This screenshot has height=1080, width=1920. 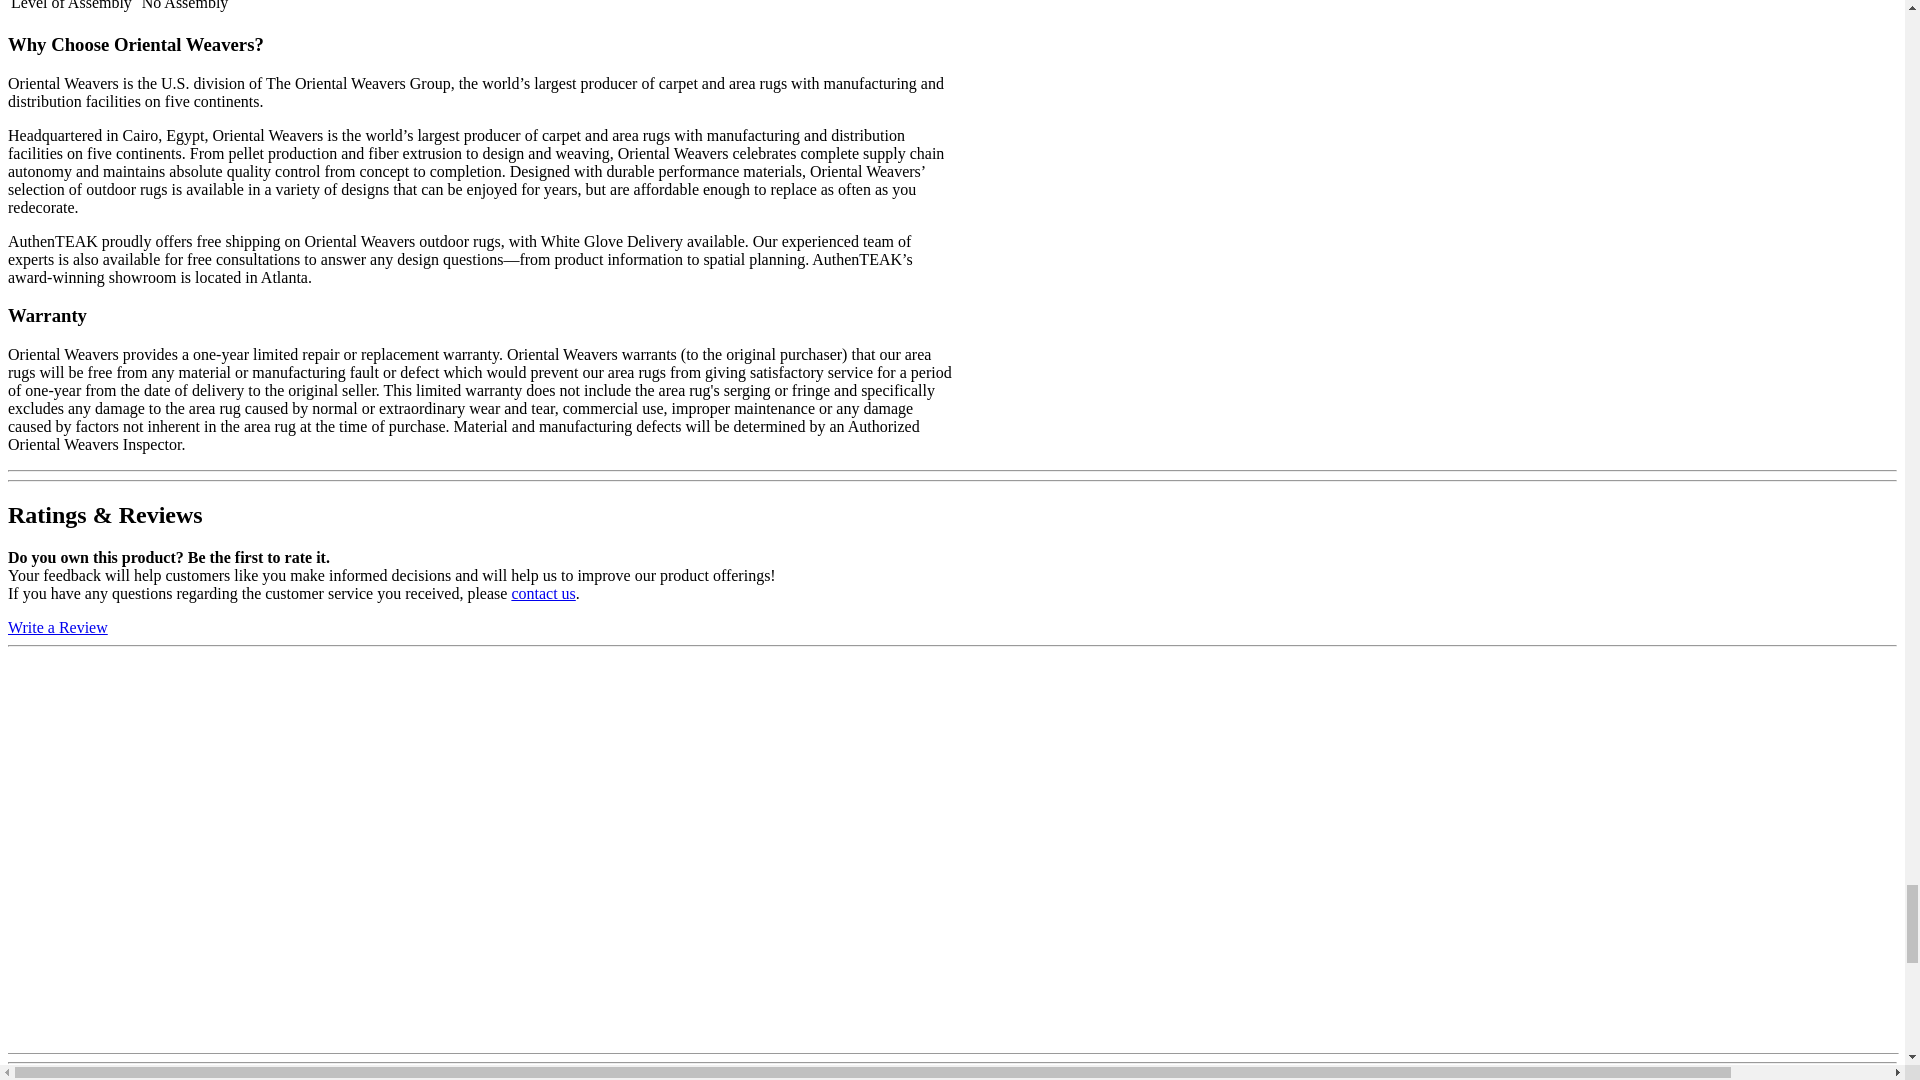 I want to click on Write a Review, so click(x=57, y=627).